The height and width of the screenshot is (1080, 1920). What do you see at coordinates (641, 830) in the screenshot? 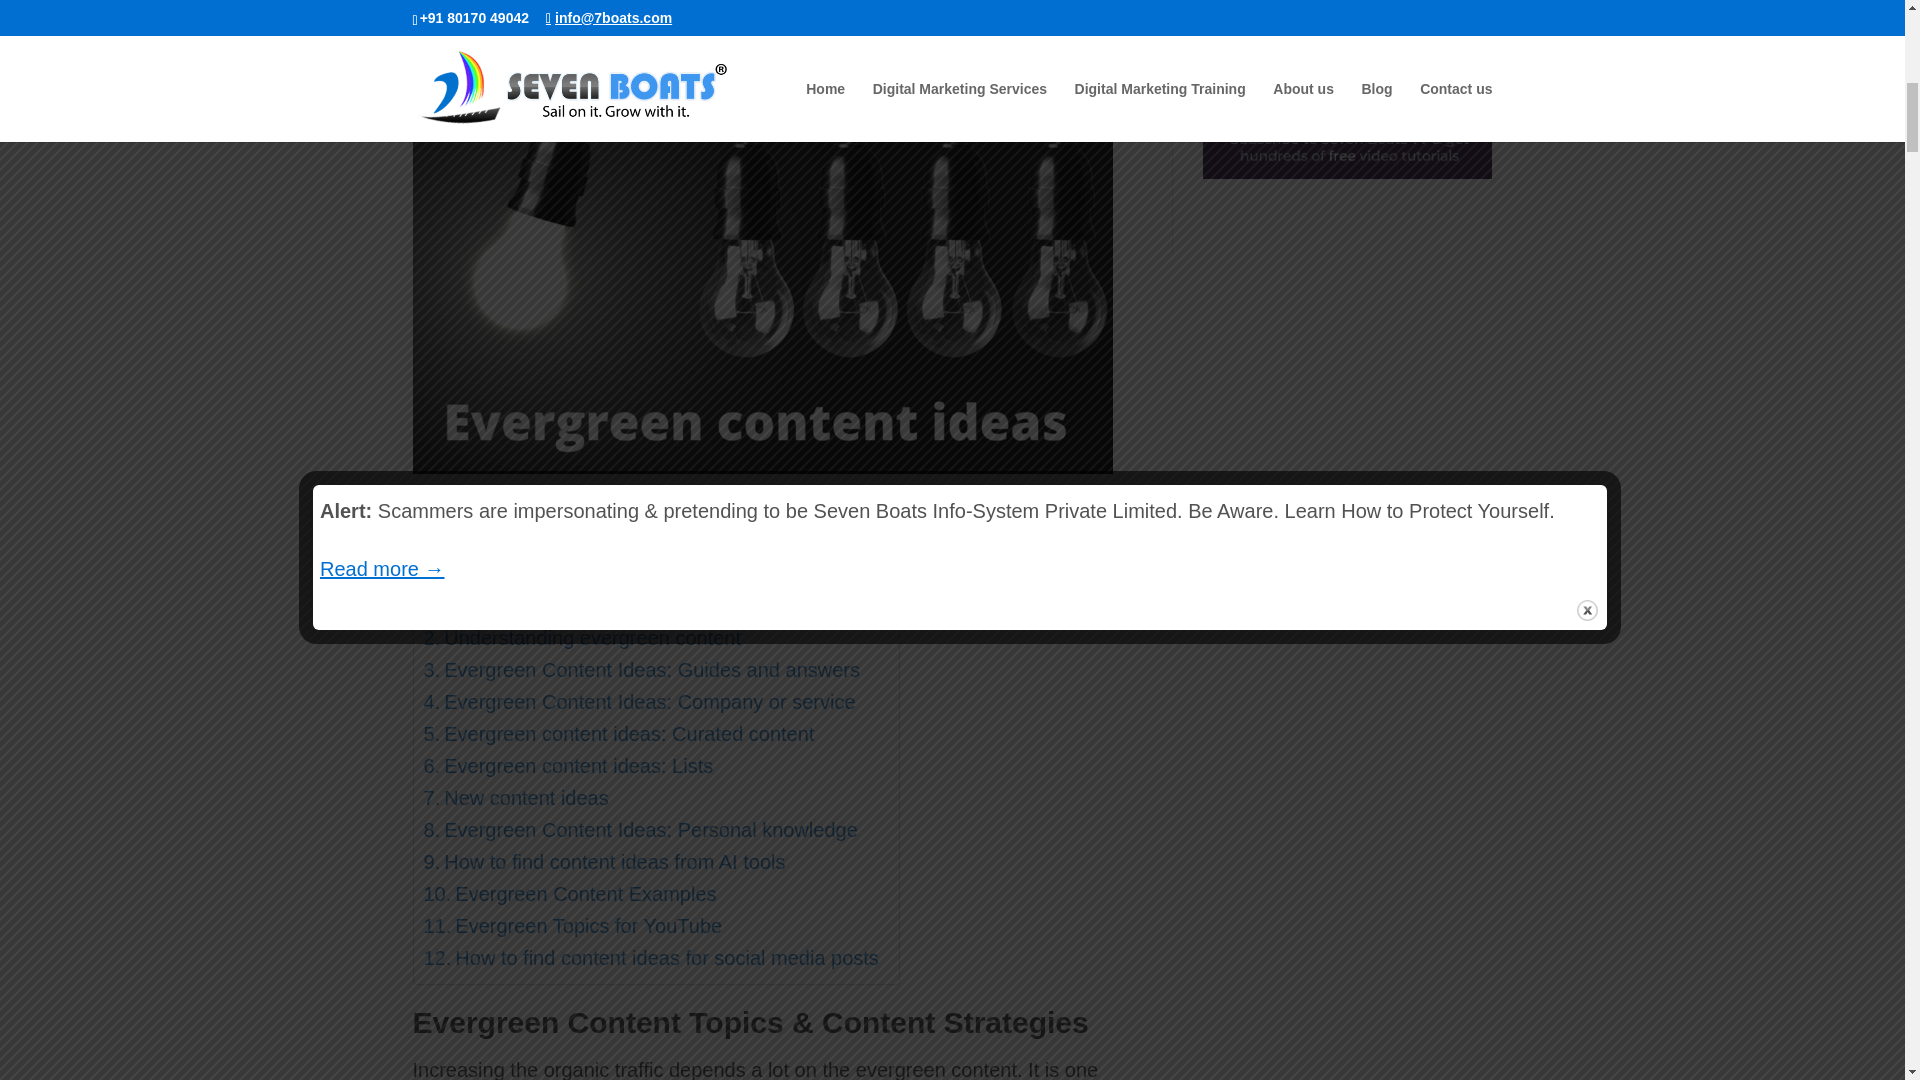
I see `Evergreen Content Ideas: Personal knowledge` at bounding box center [641, 830].